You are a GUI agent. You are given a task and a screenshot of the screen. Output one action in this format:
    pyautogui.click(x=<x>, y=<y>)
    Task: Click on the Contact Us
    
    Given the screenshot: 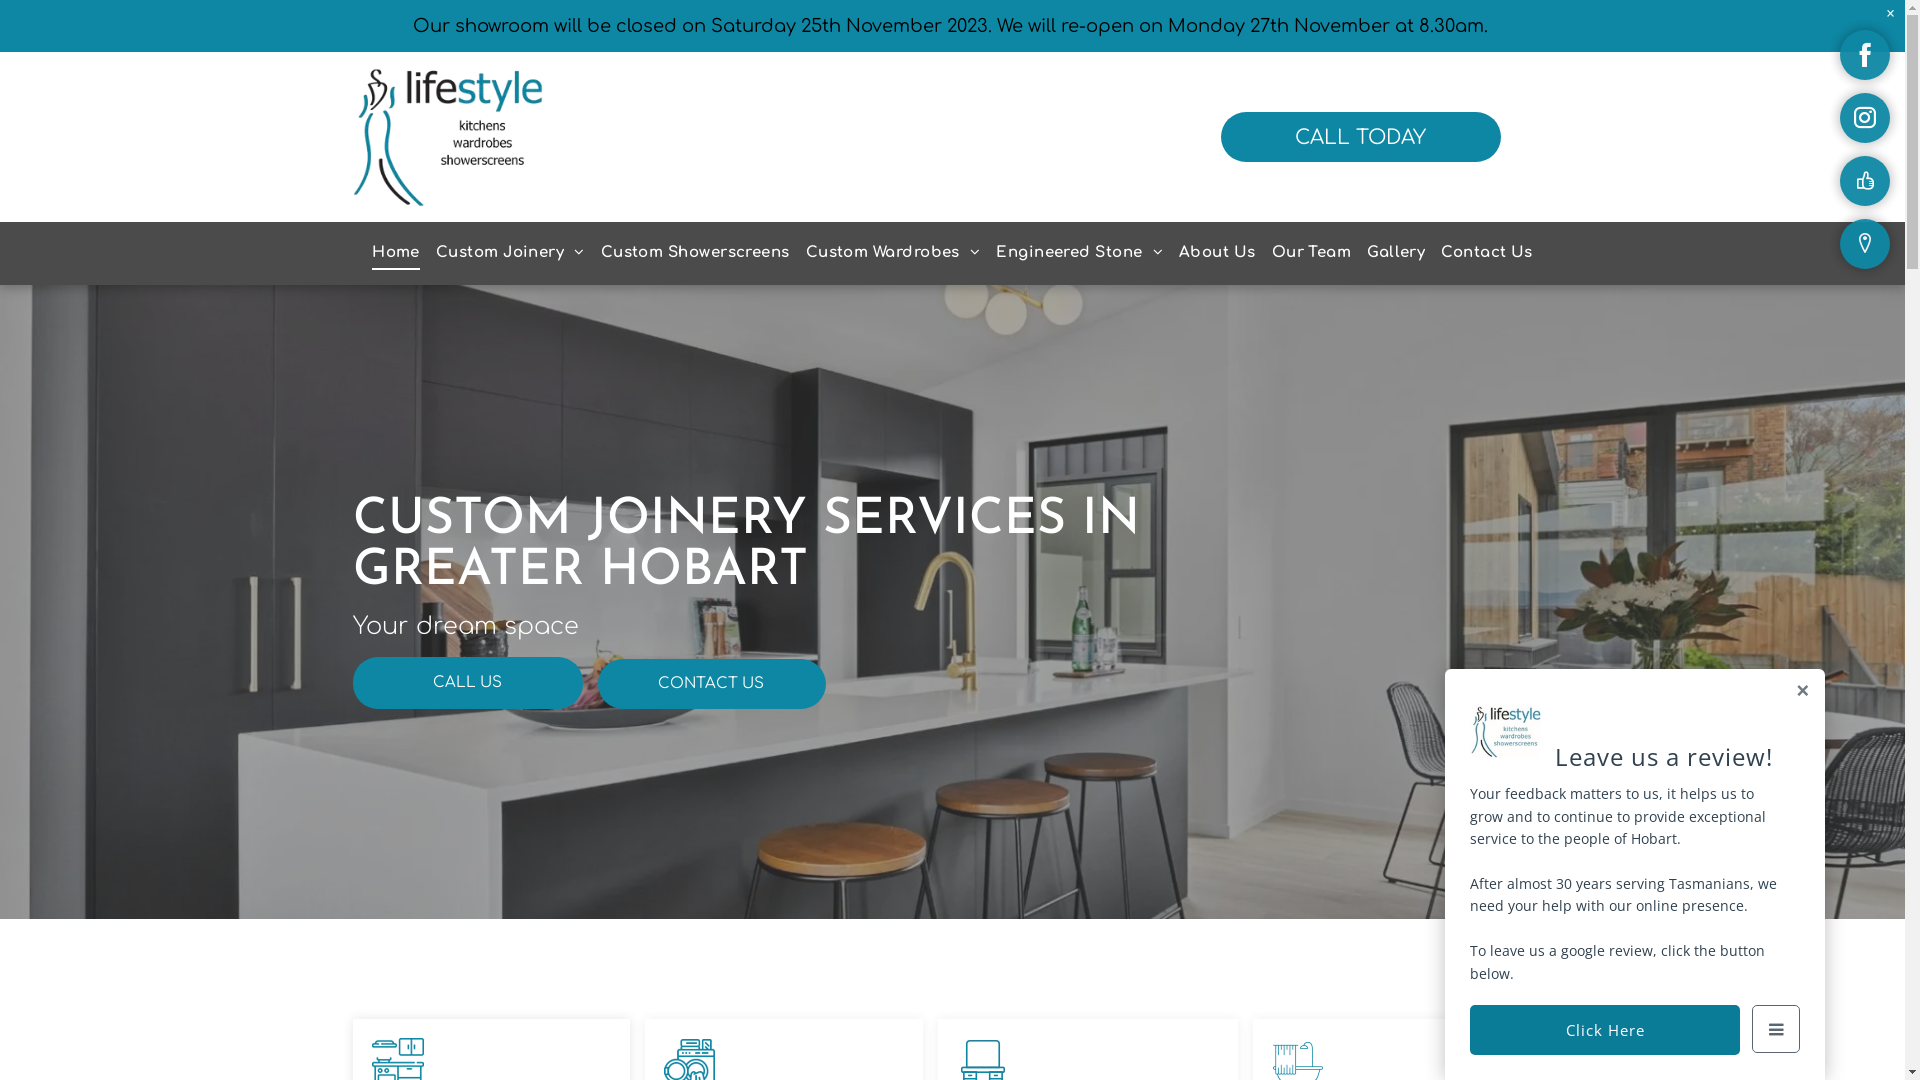 What is the action you would take?
    pyautogui.click(x=1487, y=254)
    